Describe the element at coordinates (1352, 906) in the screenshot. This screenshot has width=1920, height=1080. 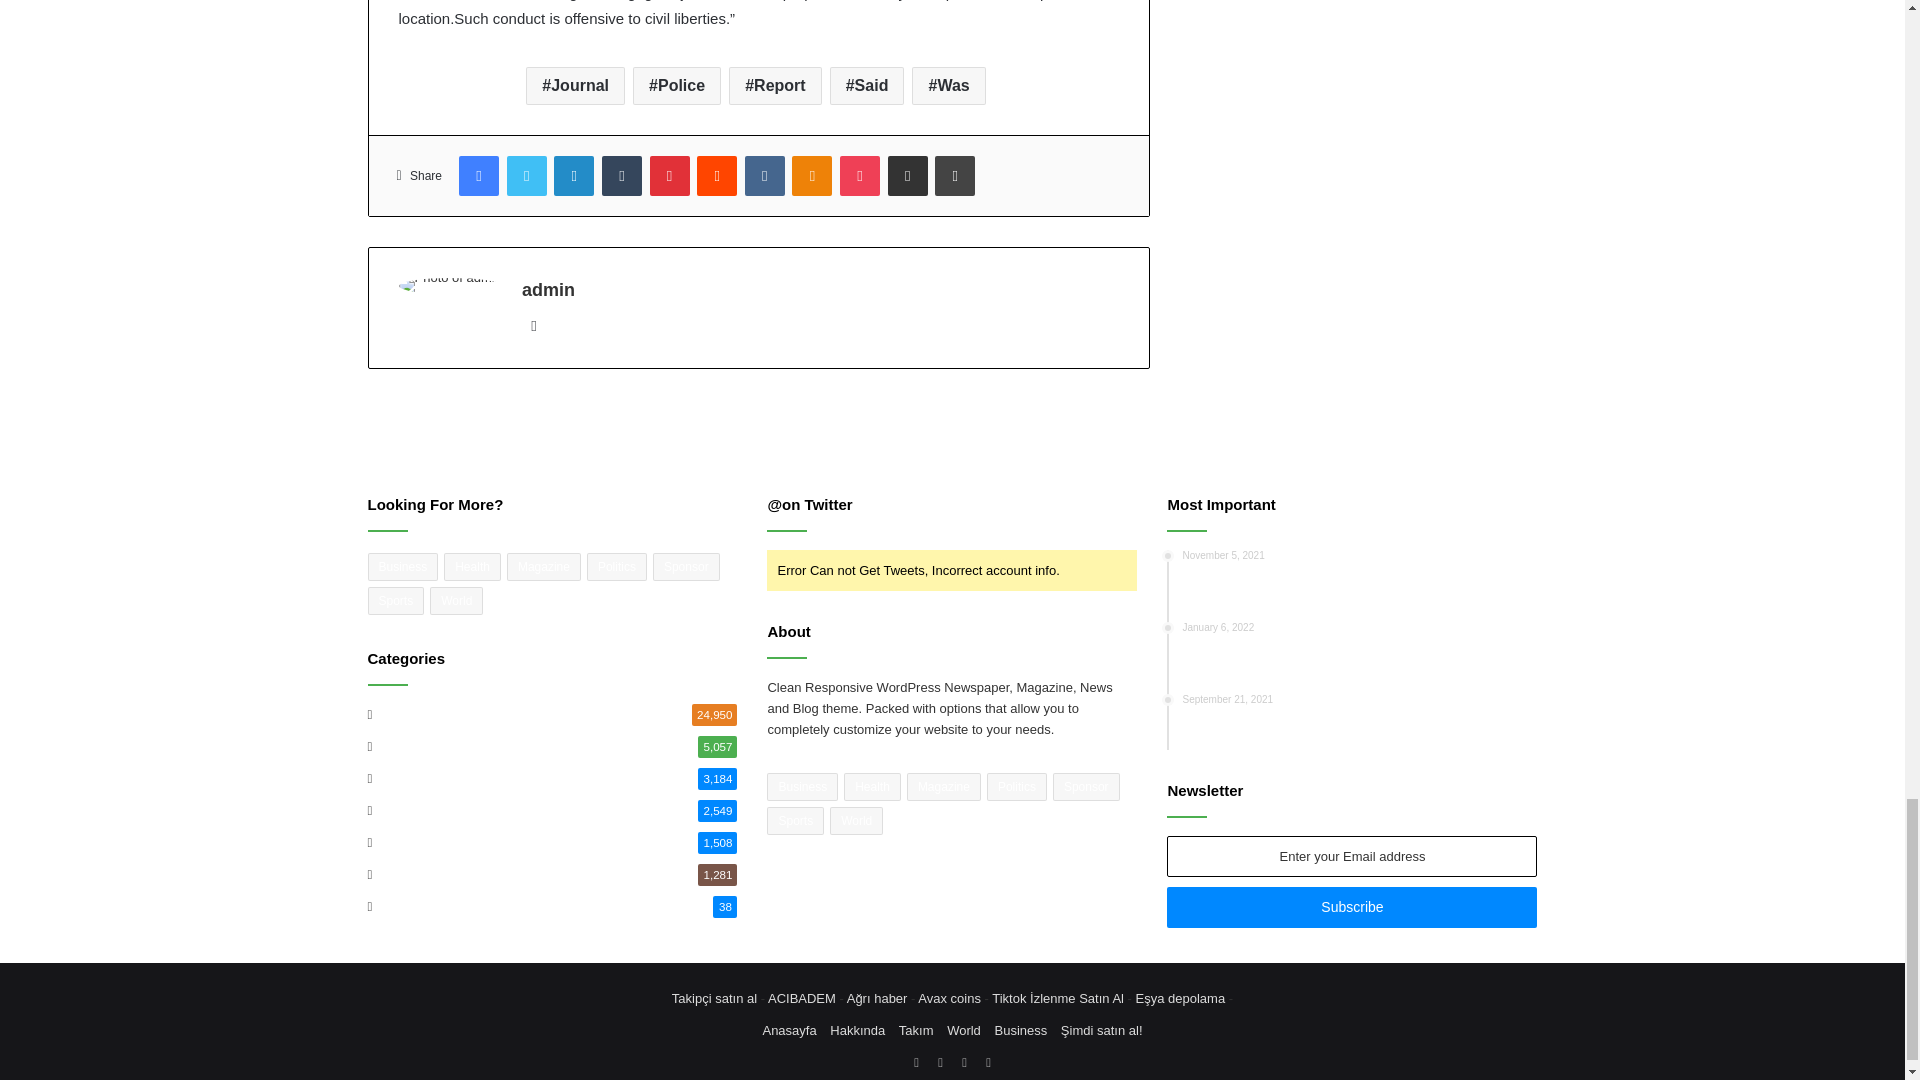
I see `Subscribe` at that location.